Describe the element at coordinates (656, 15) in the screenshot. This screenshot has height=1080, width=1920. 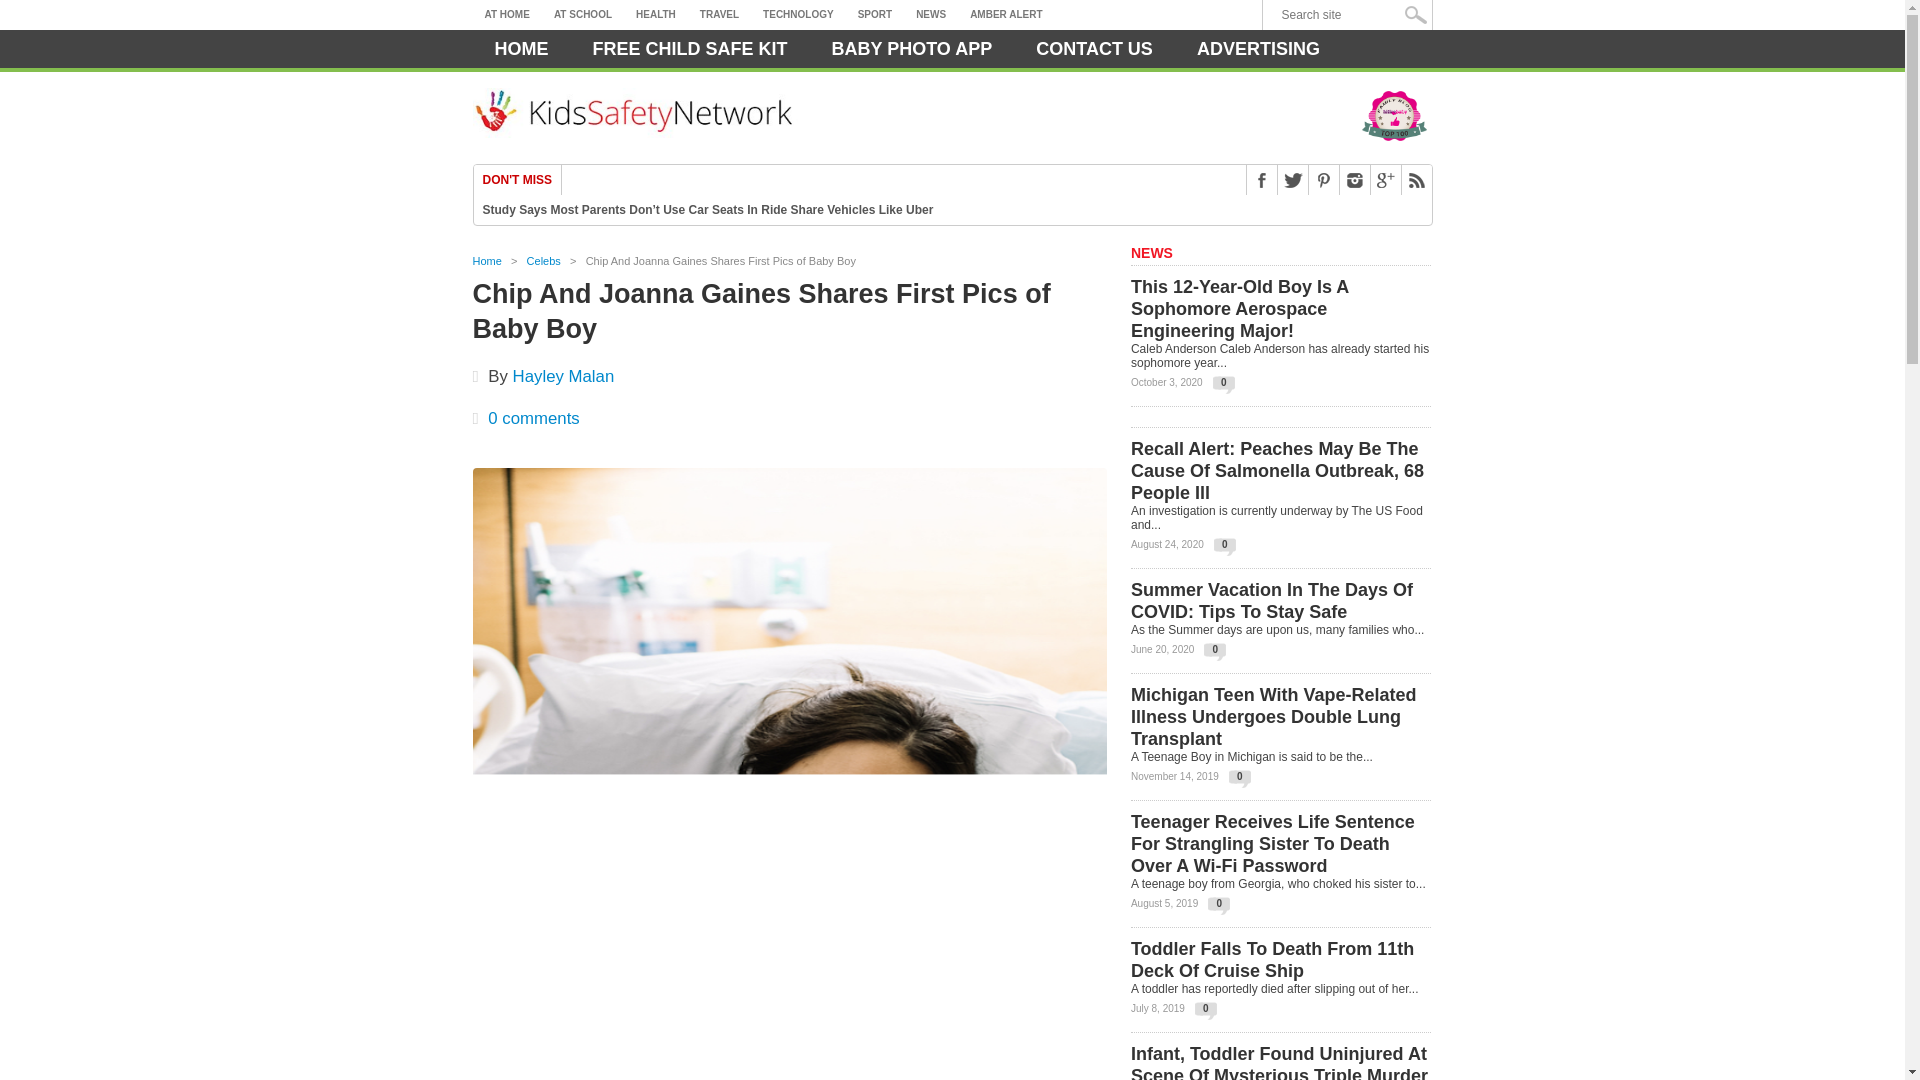
I see `HEALTH` at that location.